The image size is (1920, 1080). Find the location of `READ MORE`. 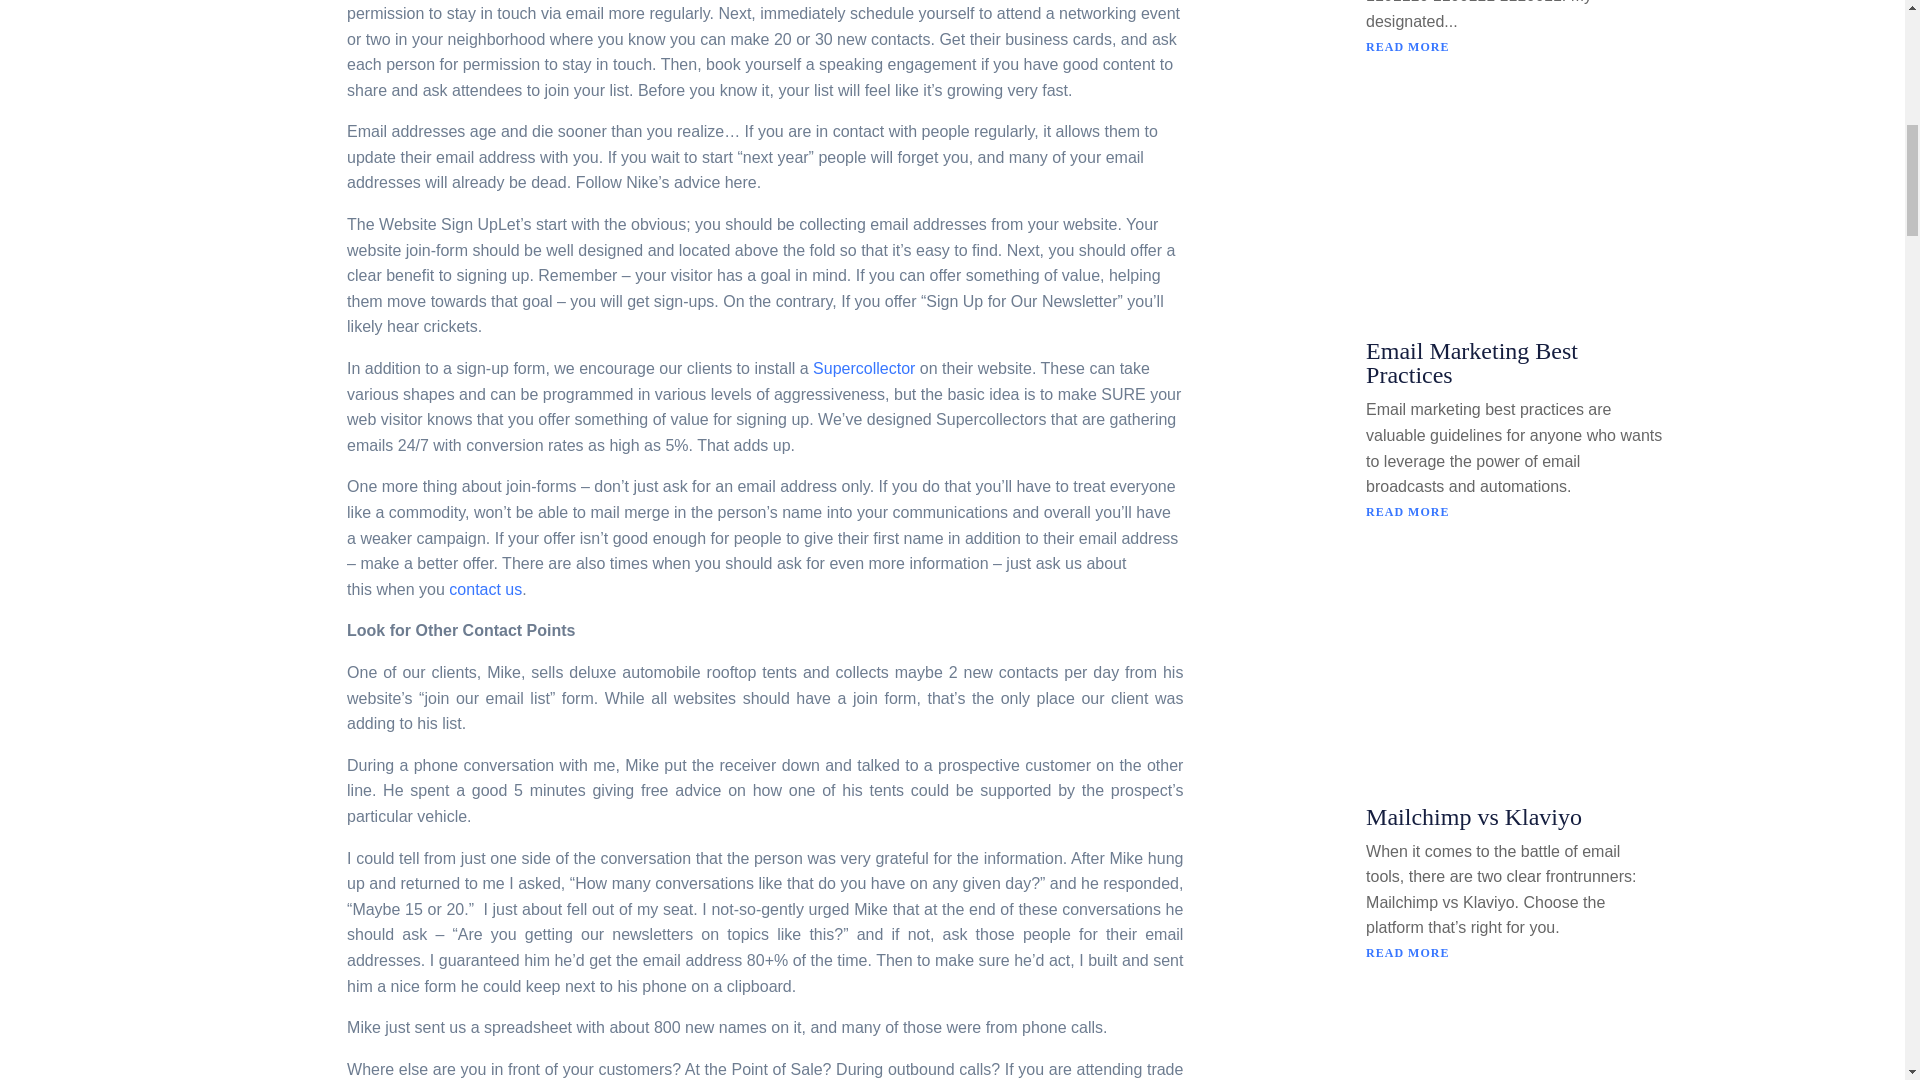

READ MORE is located at coordinates (1514, 953).